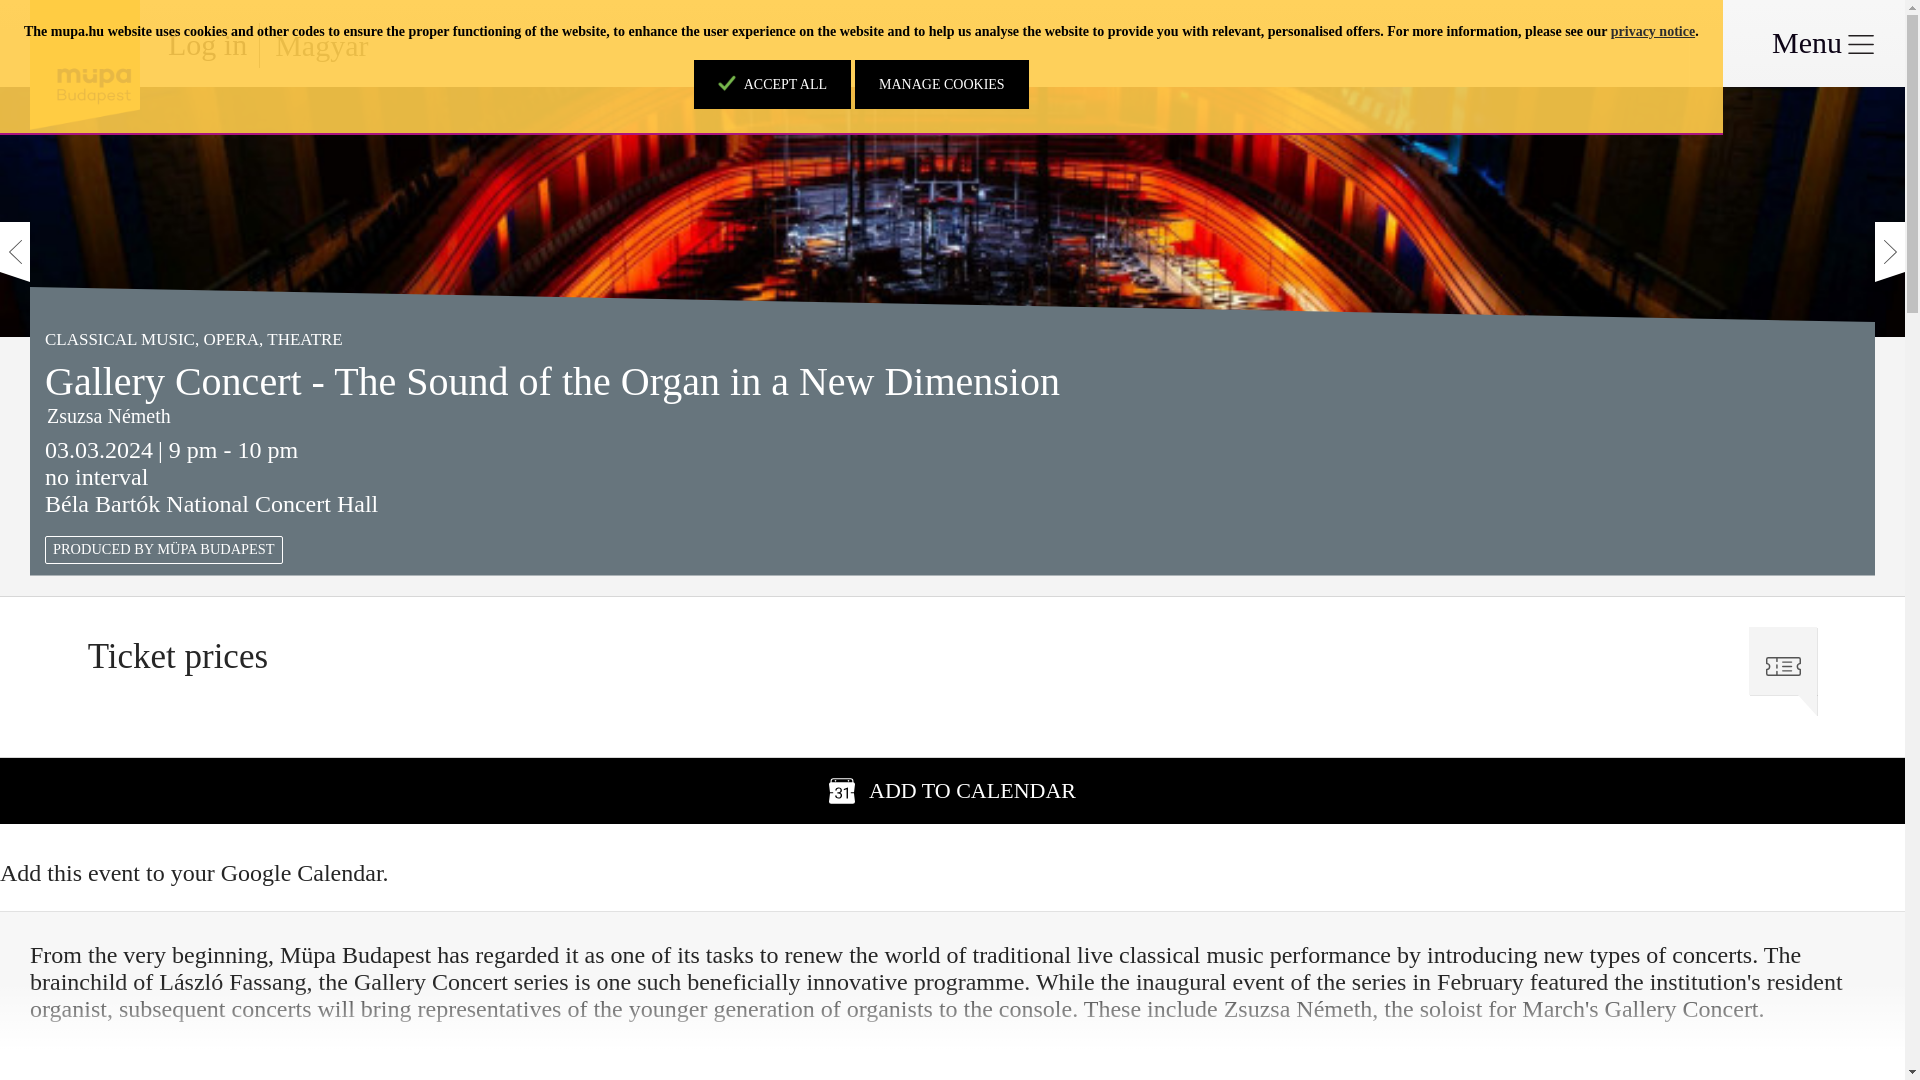 The height and width of the screenshot is (1080, 1920). What do you see at coordinates (208, 44) in the screenshot?
I see `Log in` at bounding box center [208, 44].